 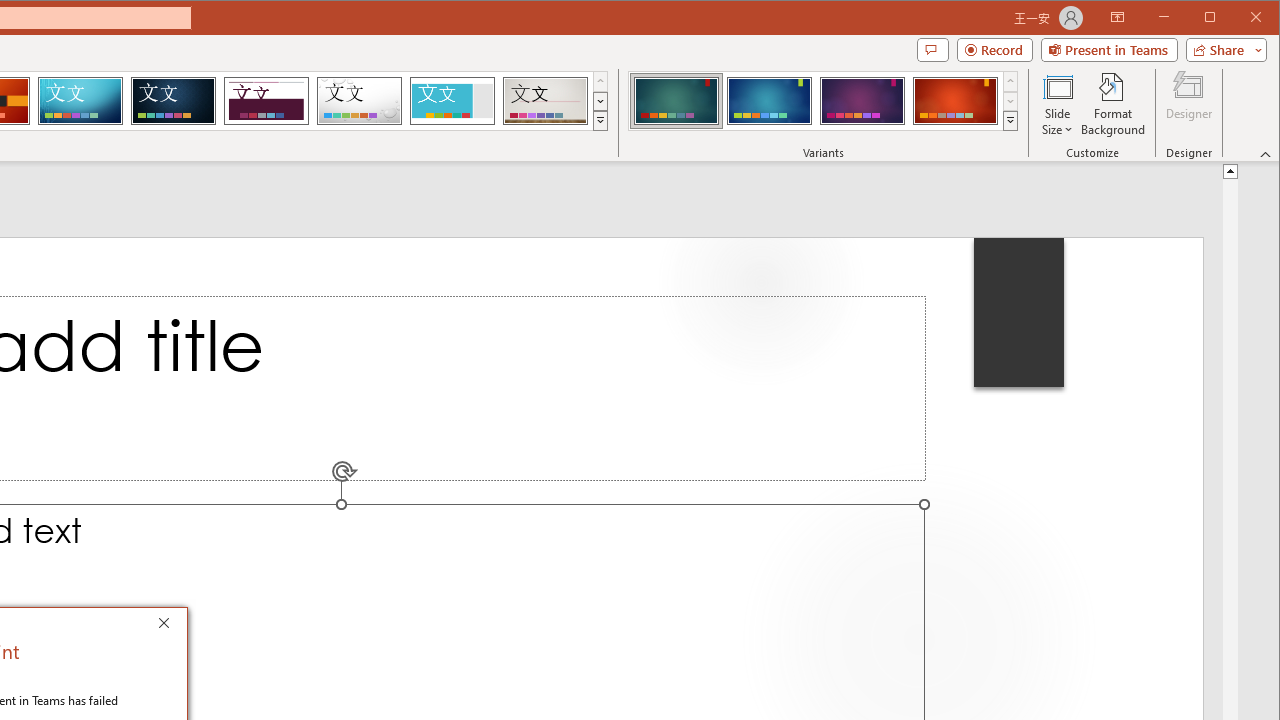 What do you see at coordinates (173, 100) in the screenshot?
I see `Damask` at bounding box center [173, 100].